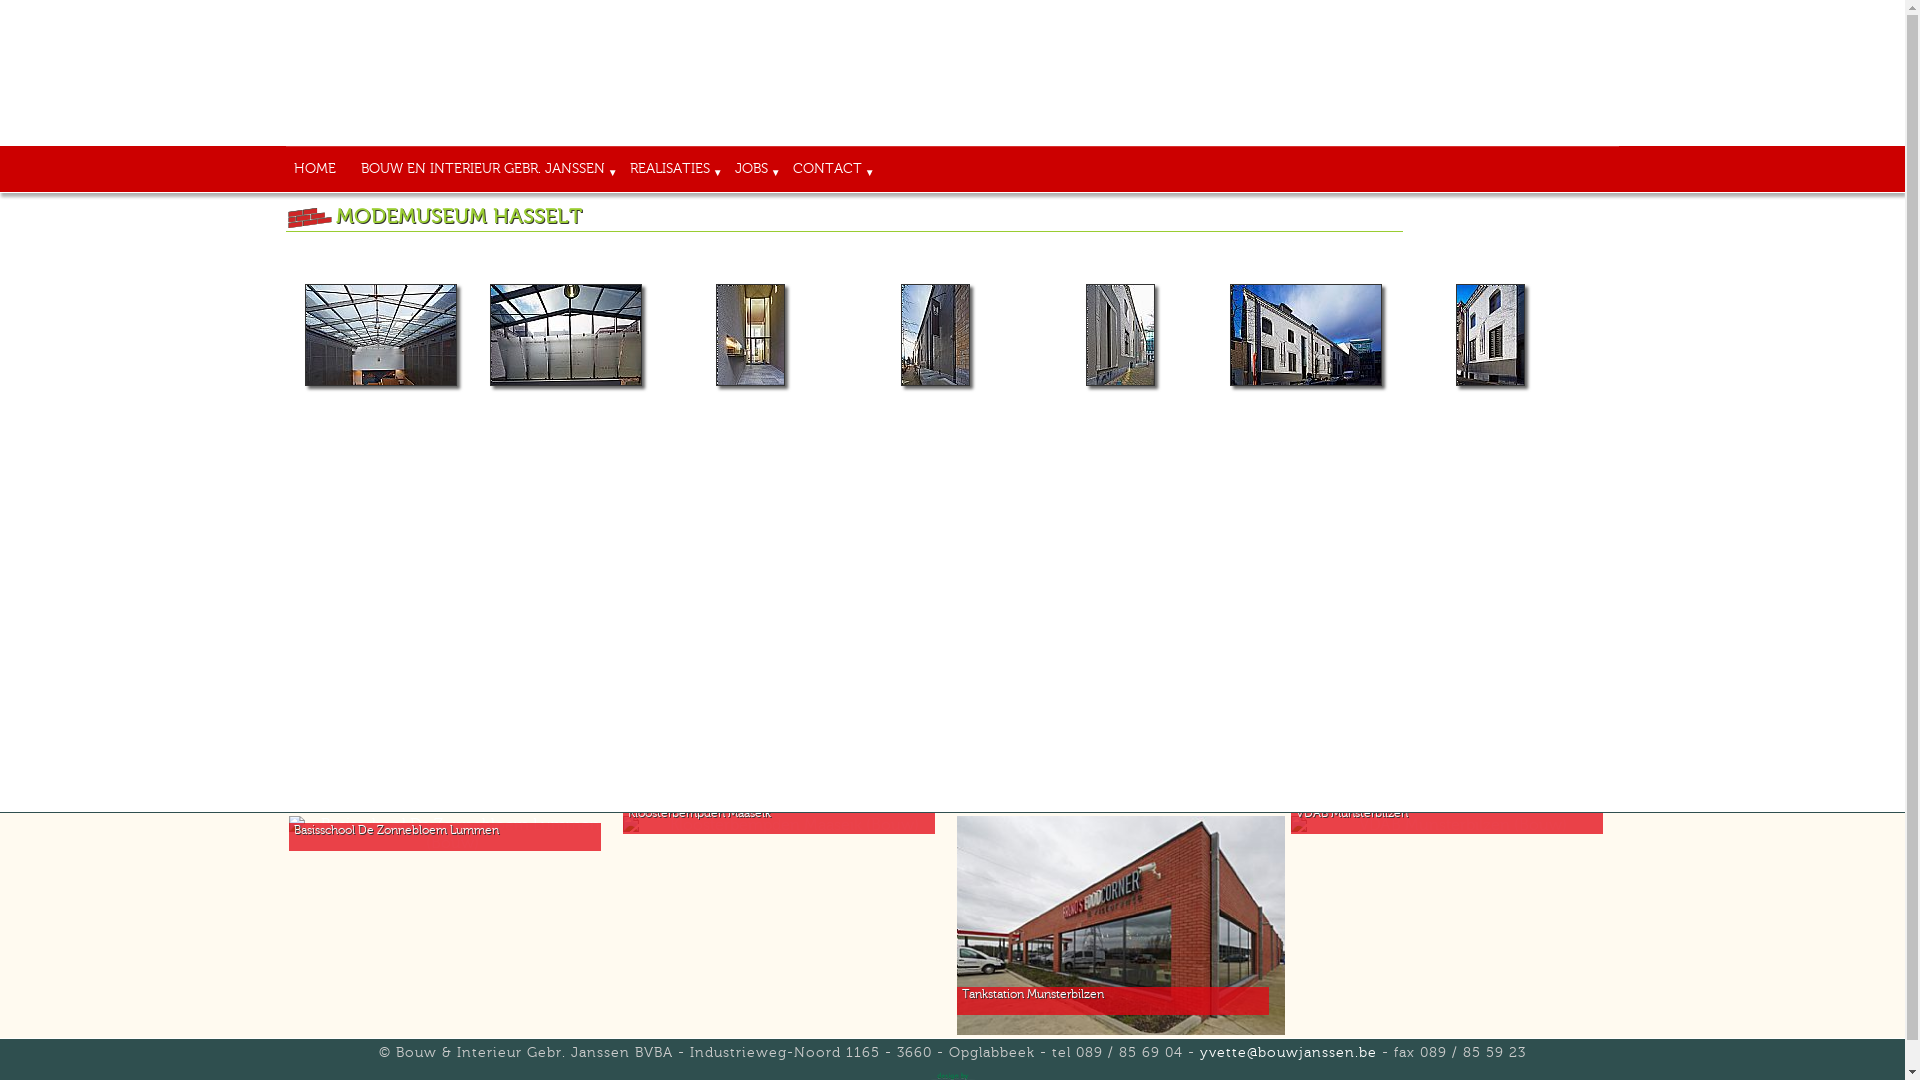 This screenshot has width=1920, height=1080. Describe the element at coordinates (1288, 1053) in the screenshot. I see `yvette@bouwjanssen.be` at that location.